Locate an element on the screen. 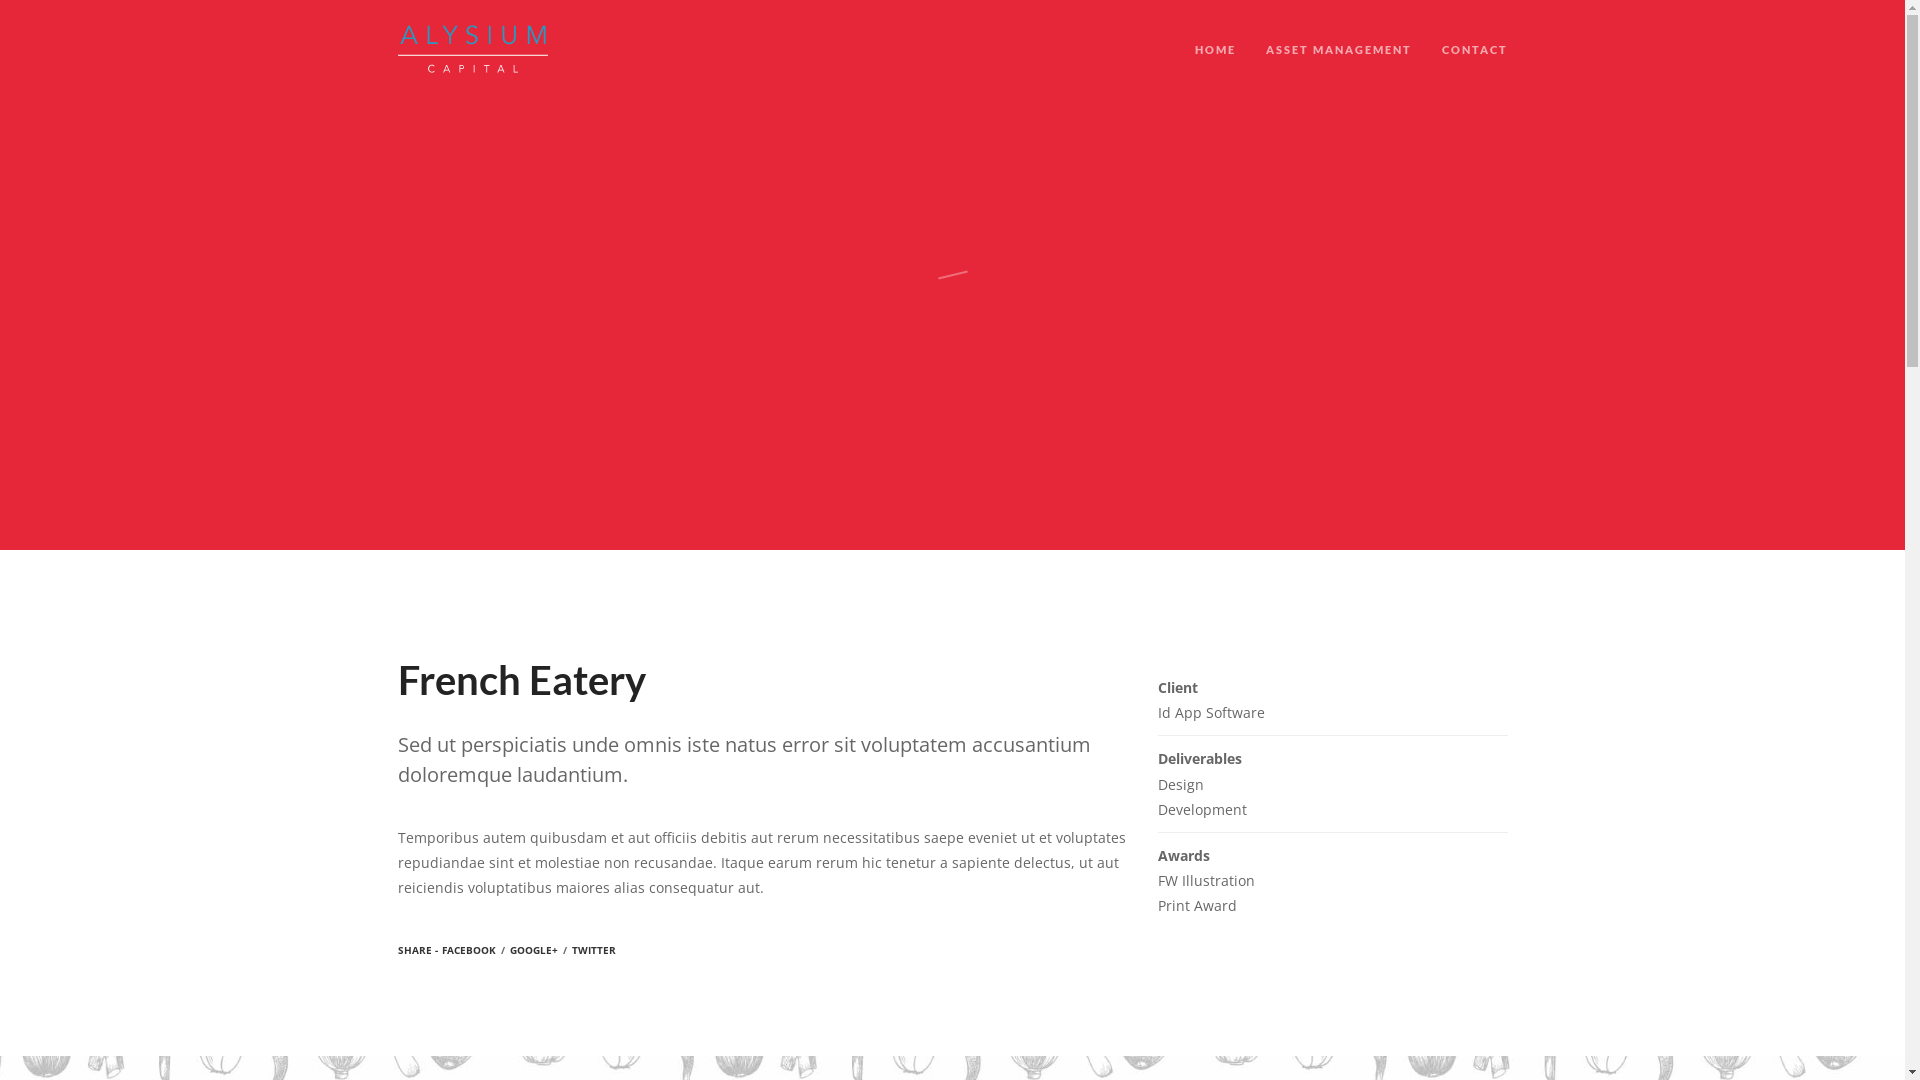 Image resolution: width=1920 pixels, height=1080 pixels. FACEBOOK is located at coordinates (469, 950).